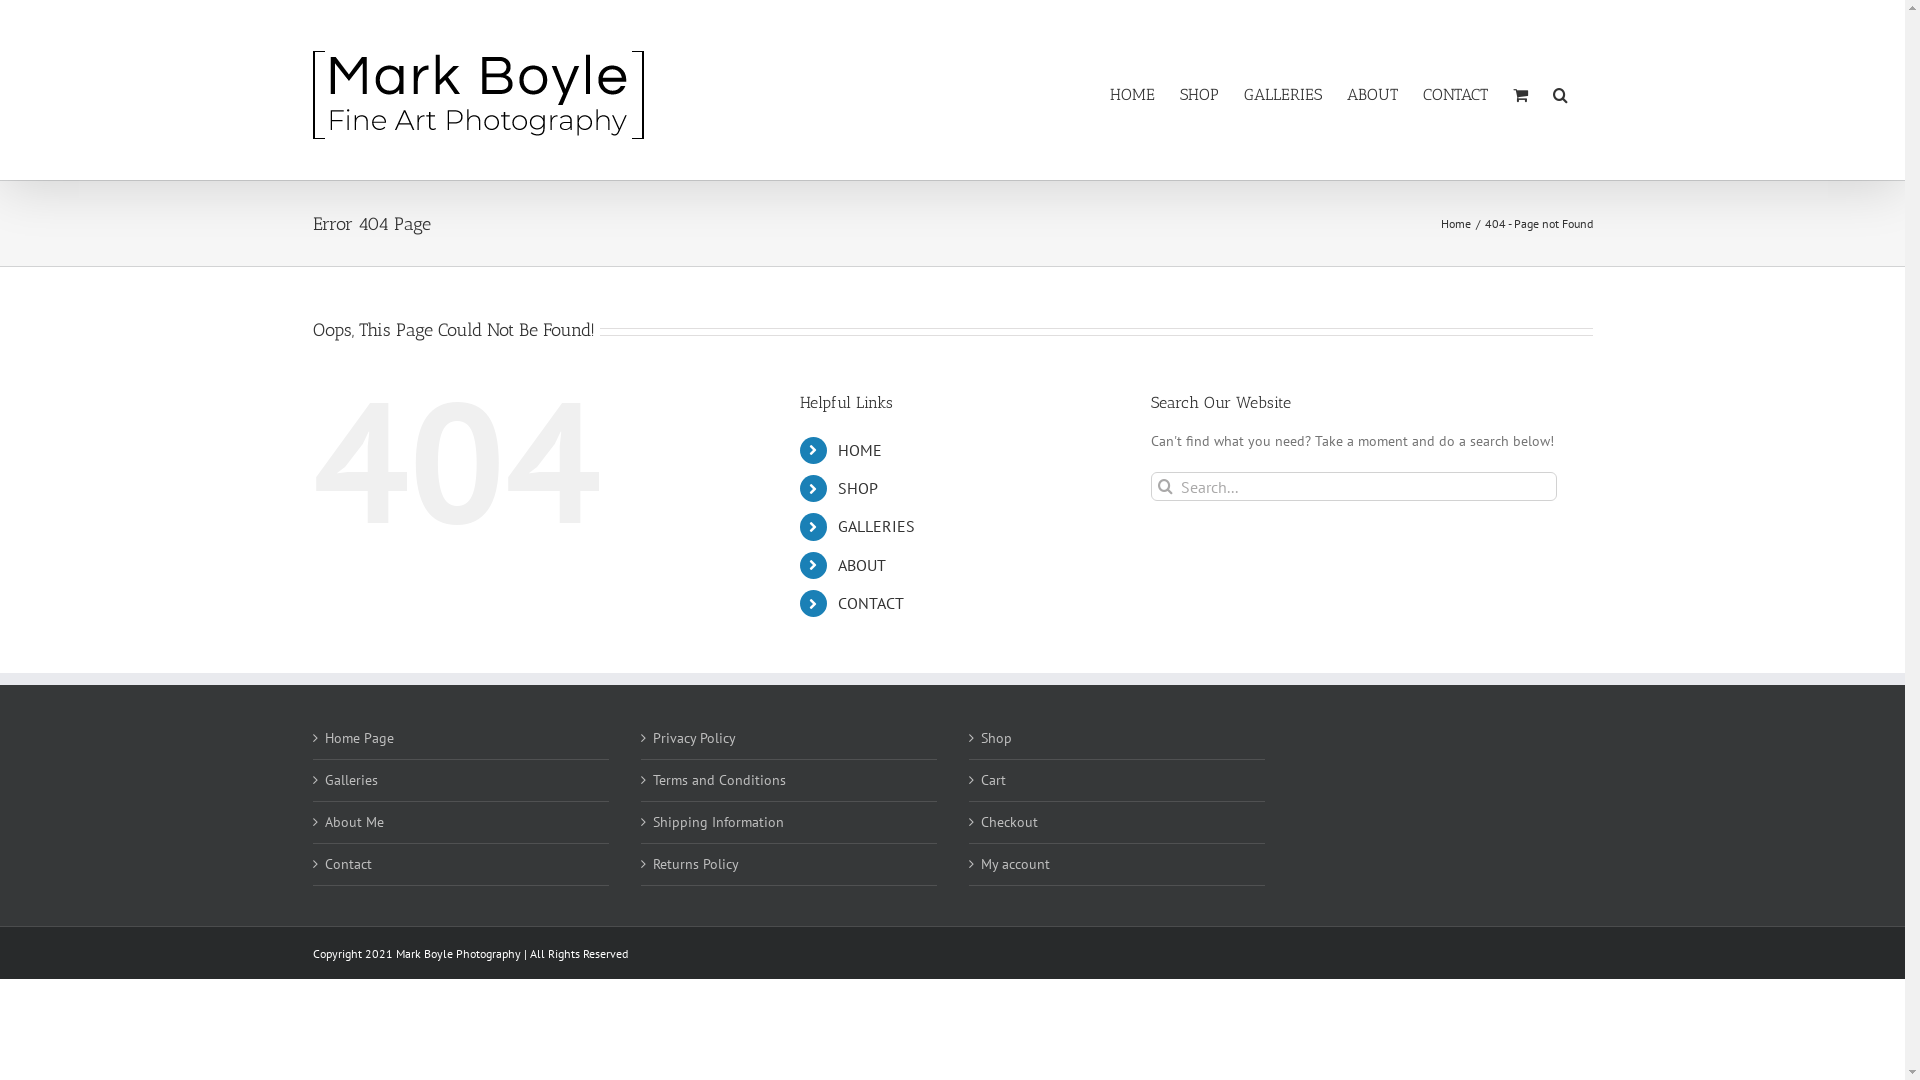 This screenshot has height=1080, width=1920. I want to click on Home Page, so click(461, 738).